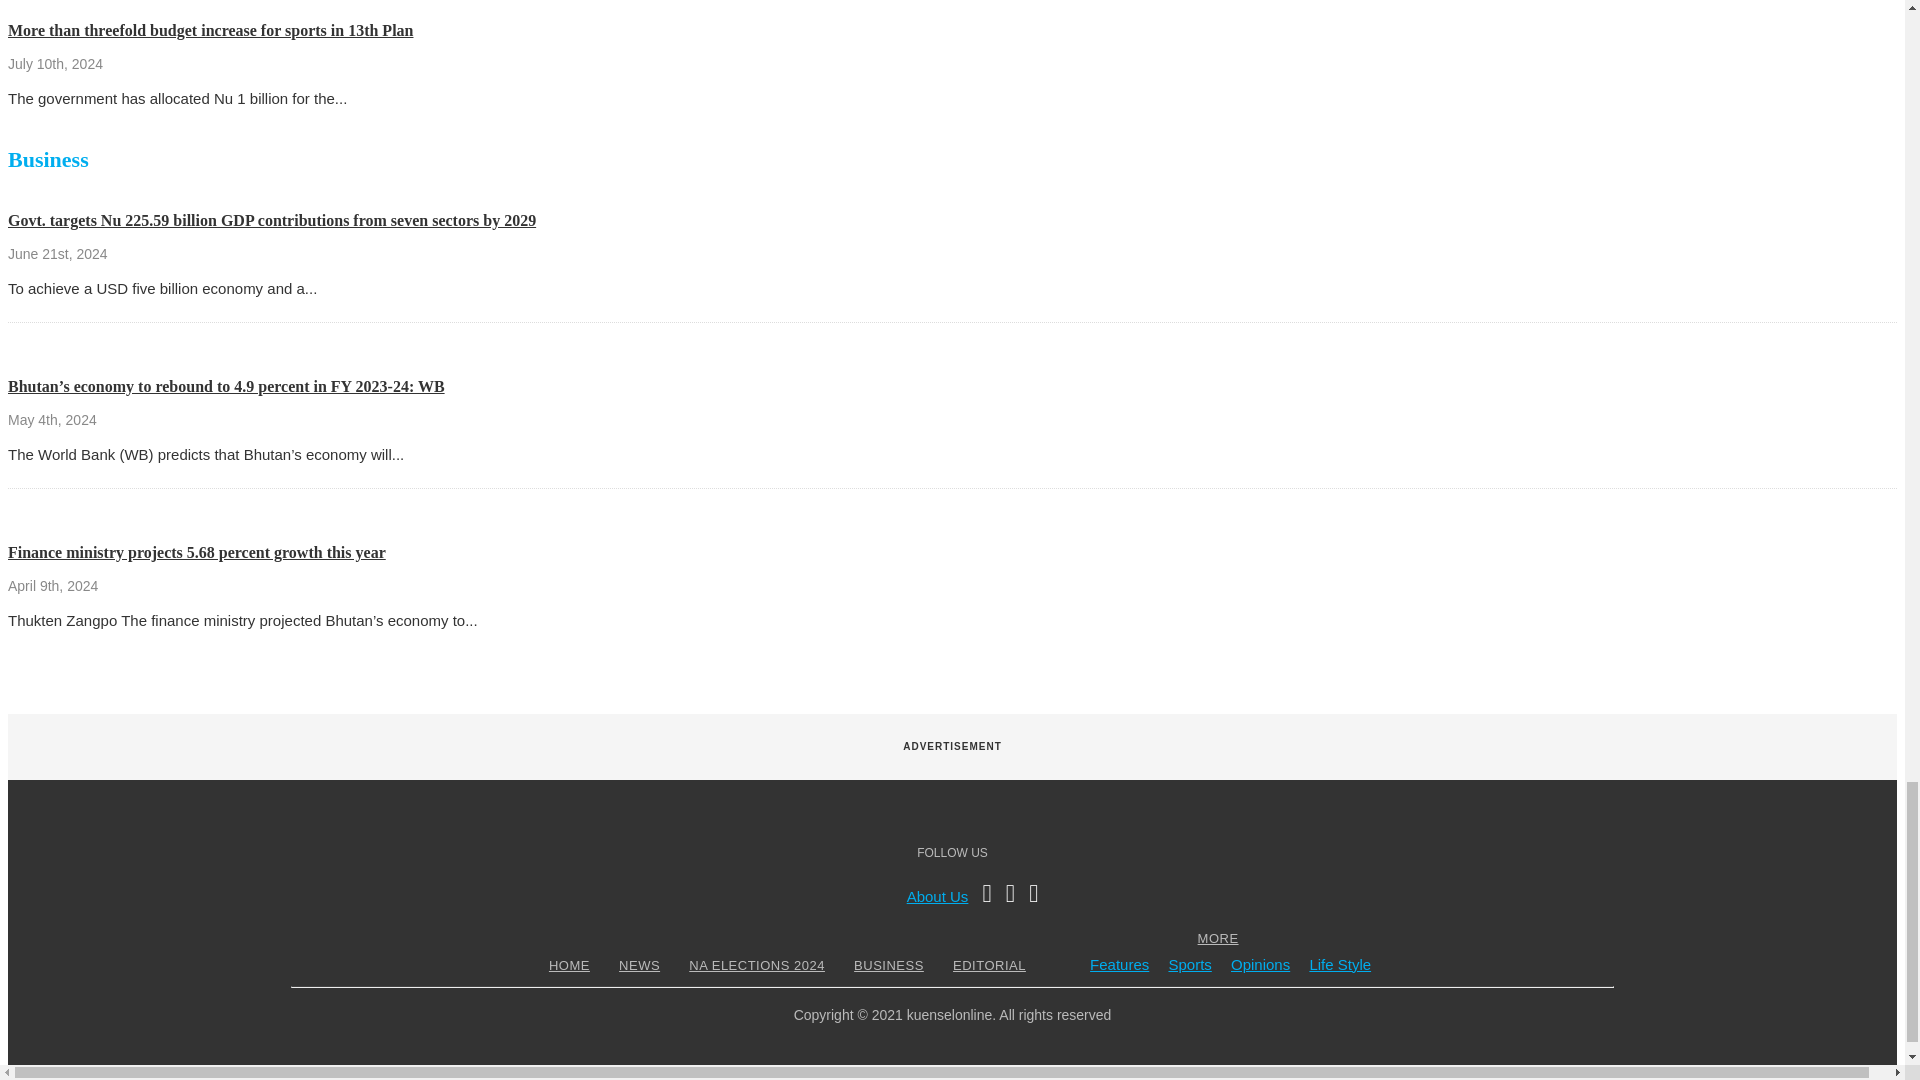  Describe the element at coordinates (569, 965) in the screenshot. I see `HOME` at that location.